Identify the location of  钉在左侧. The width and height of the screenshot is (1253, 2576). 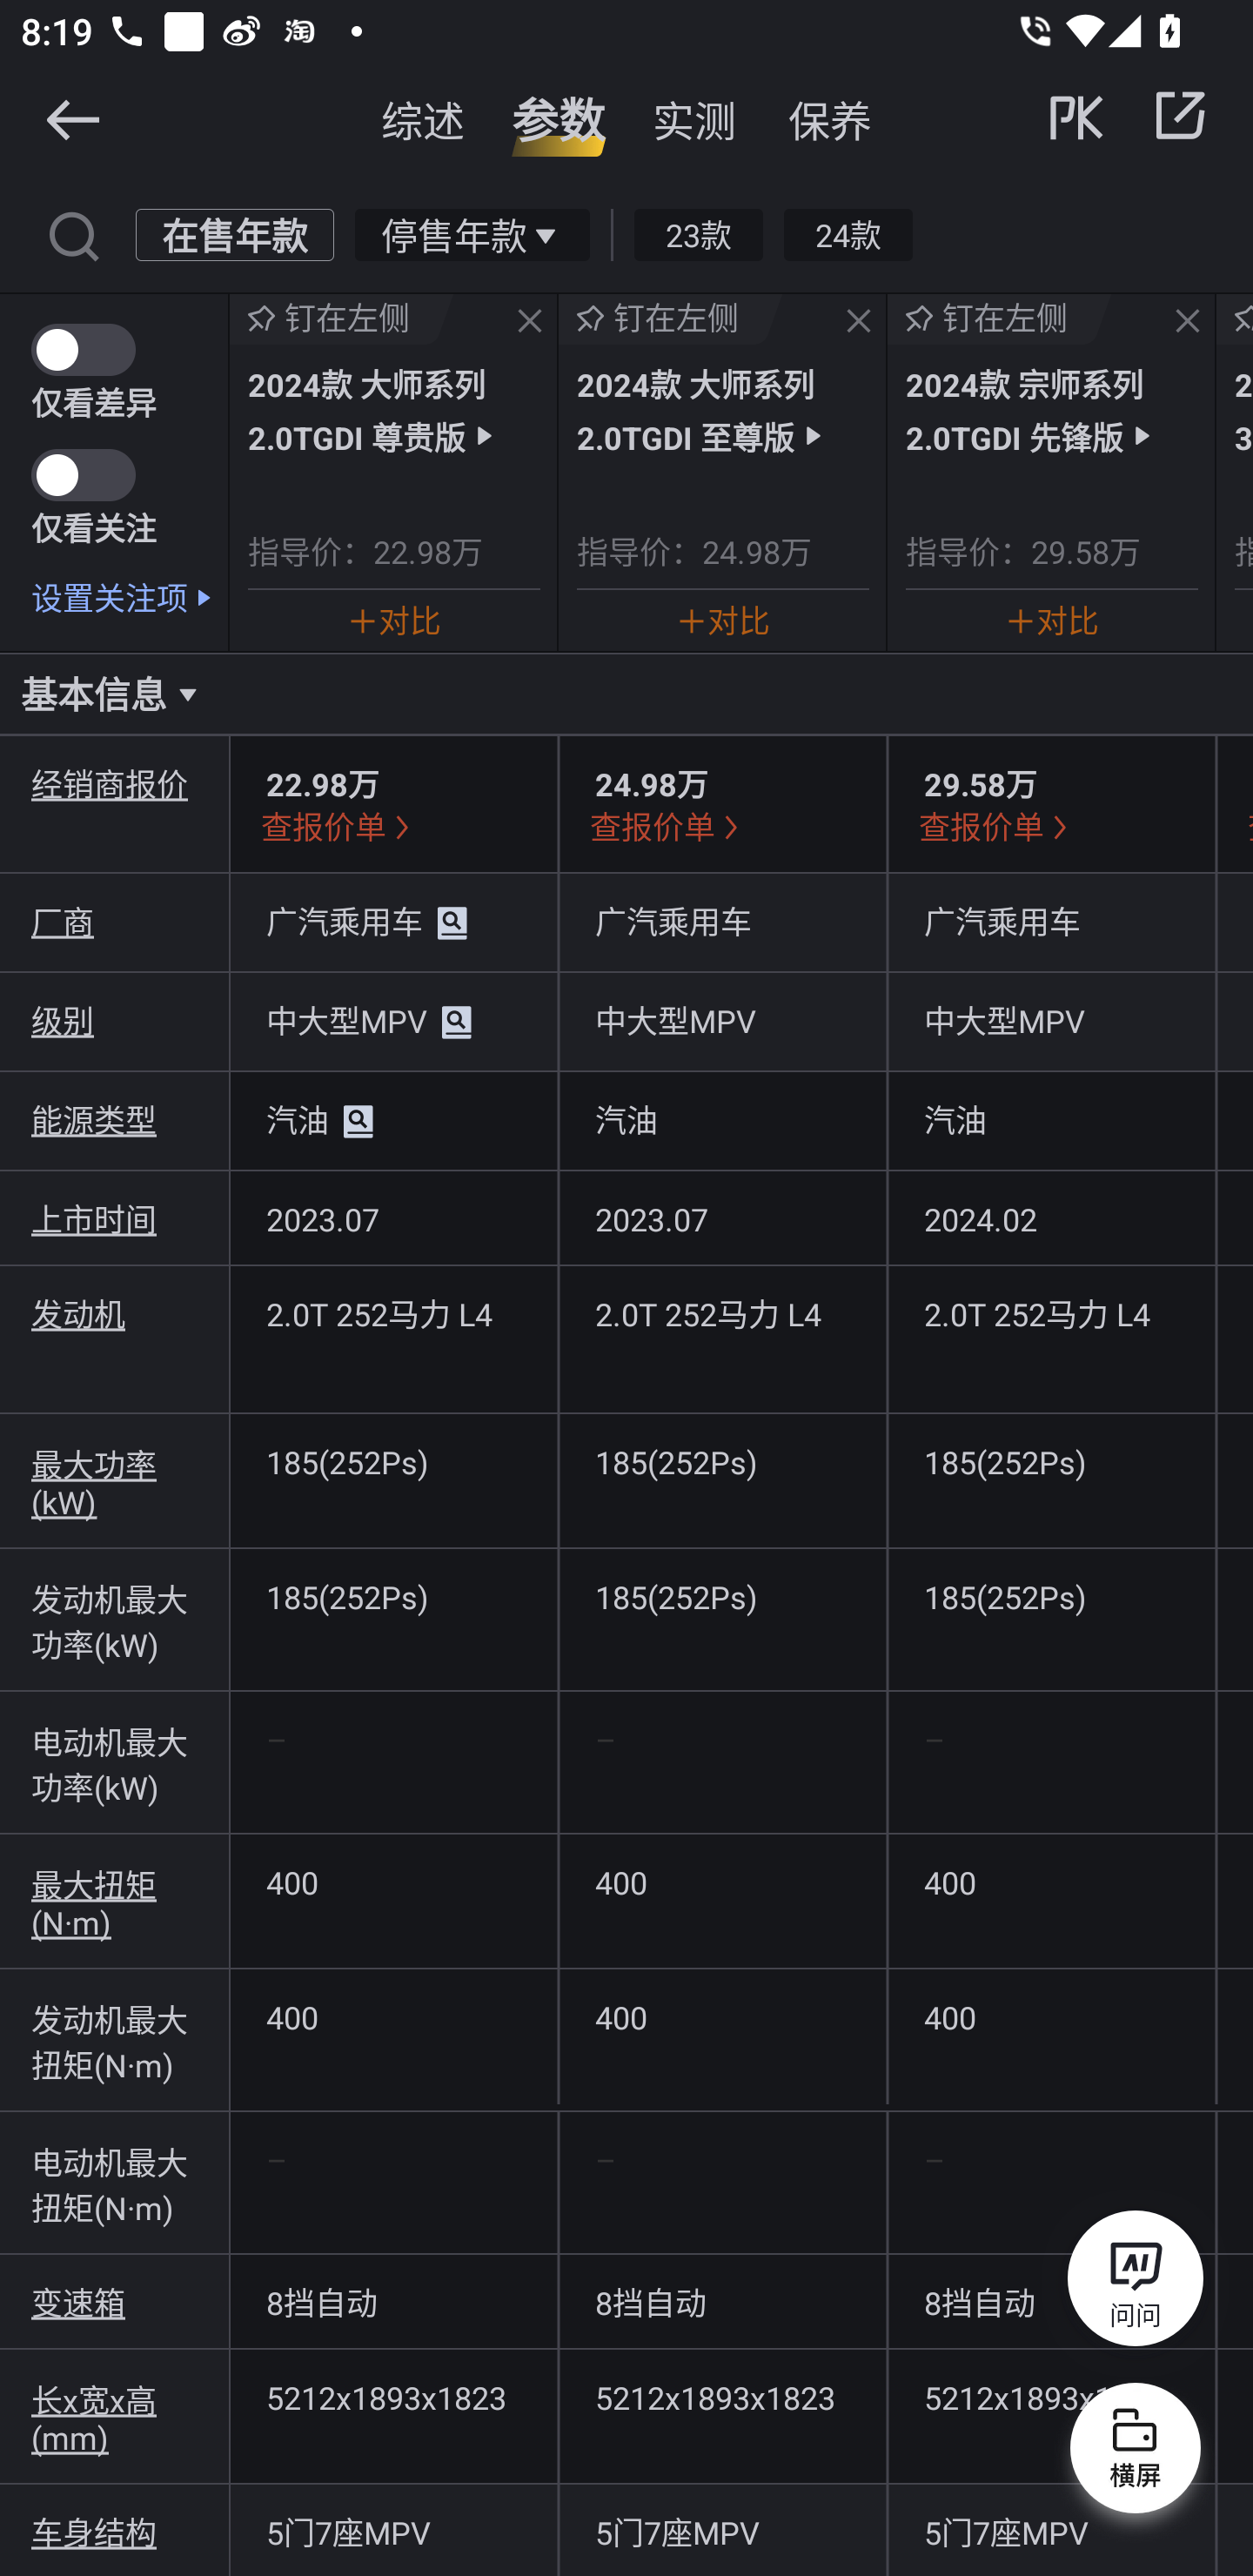
(671, 319).